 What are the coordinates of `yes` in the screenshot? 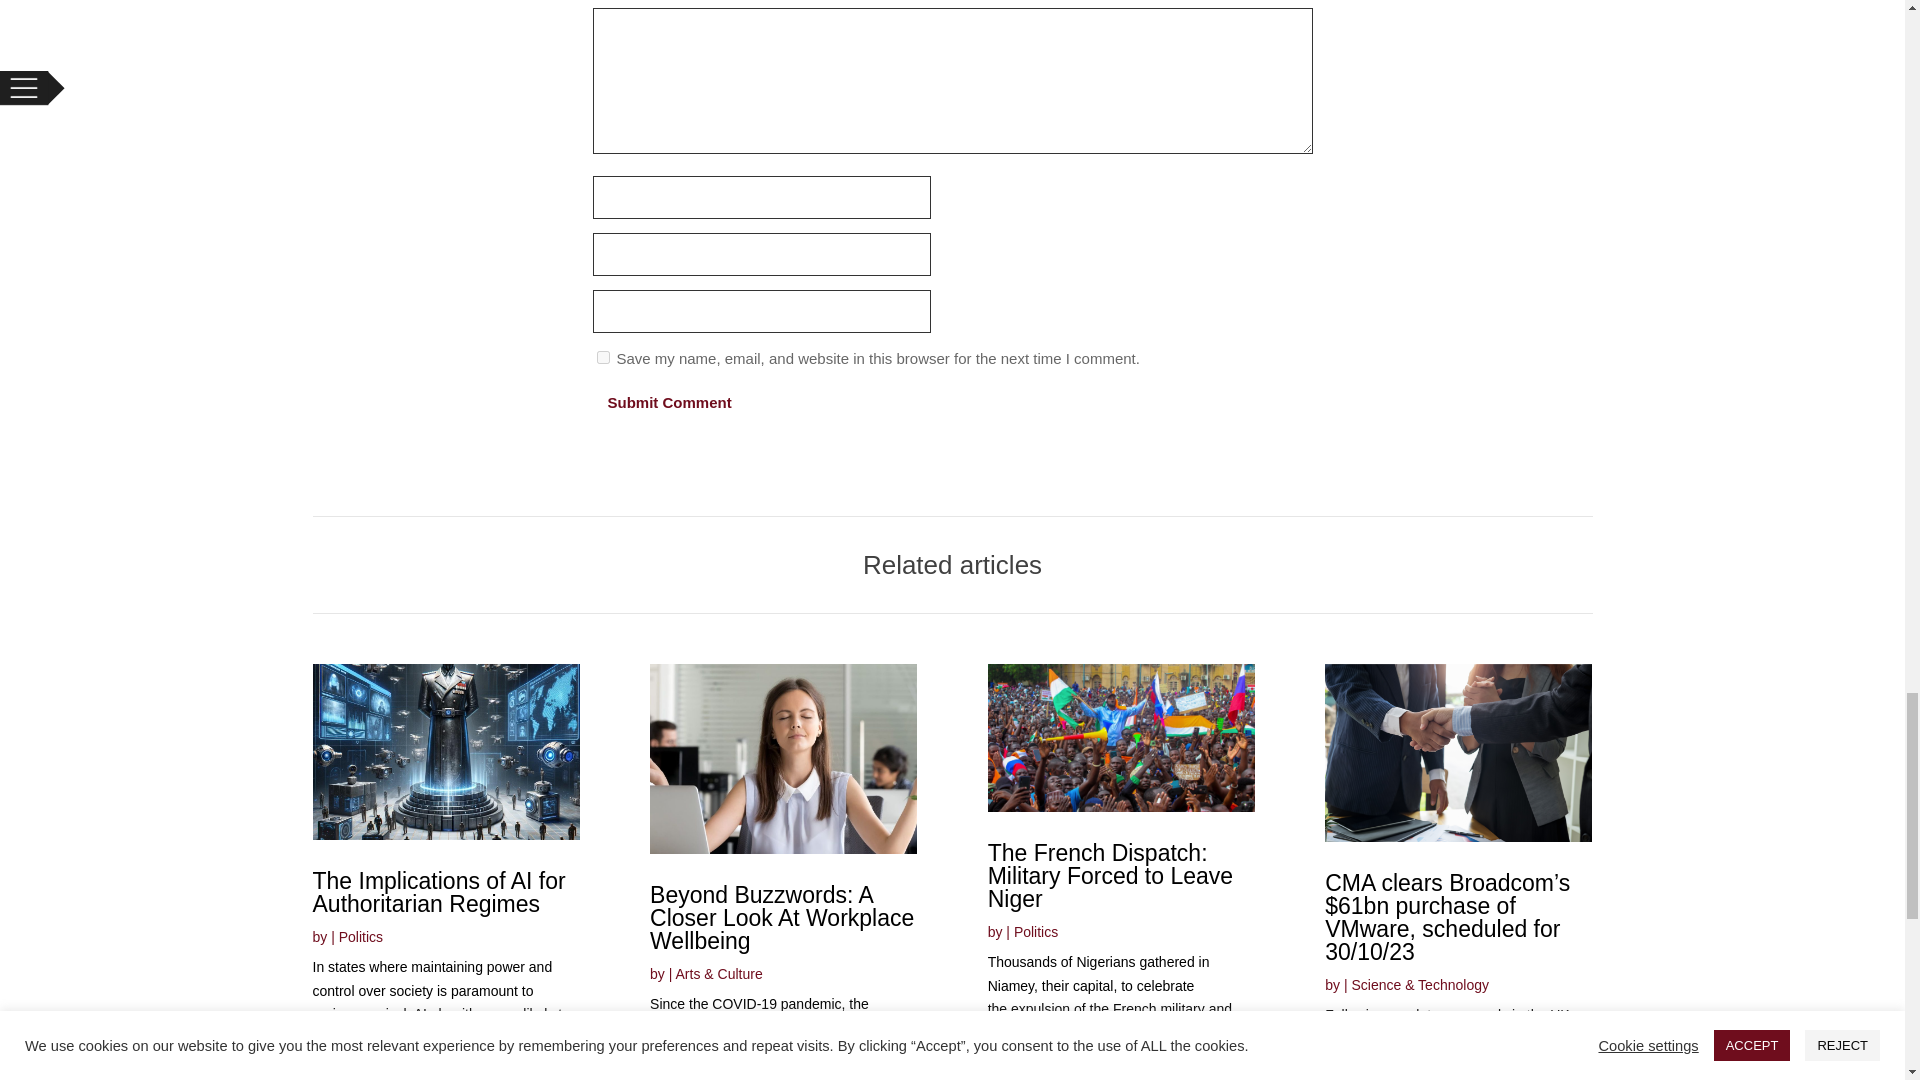 It's located at (602, 357).